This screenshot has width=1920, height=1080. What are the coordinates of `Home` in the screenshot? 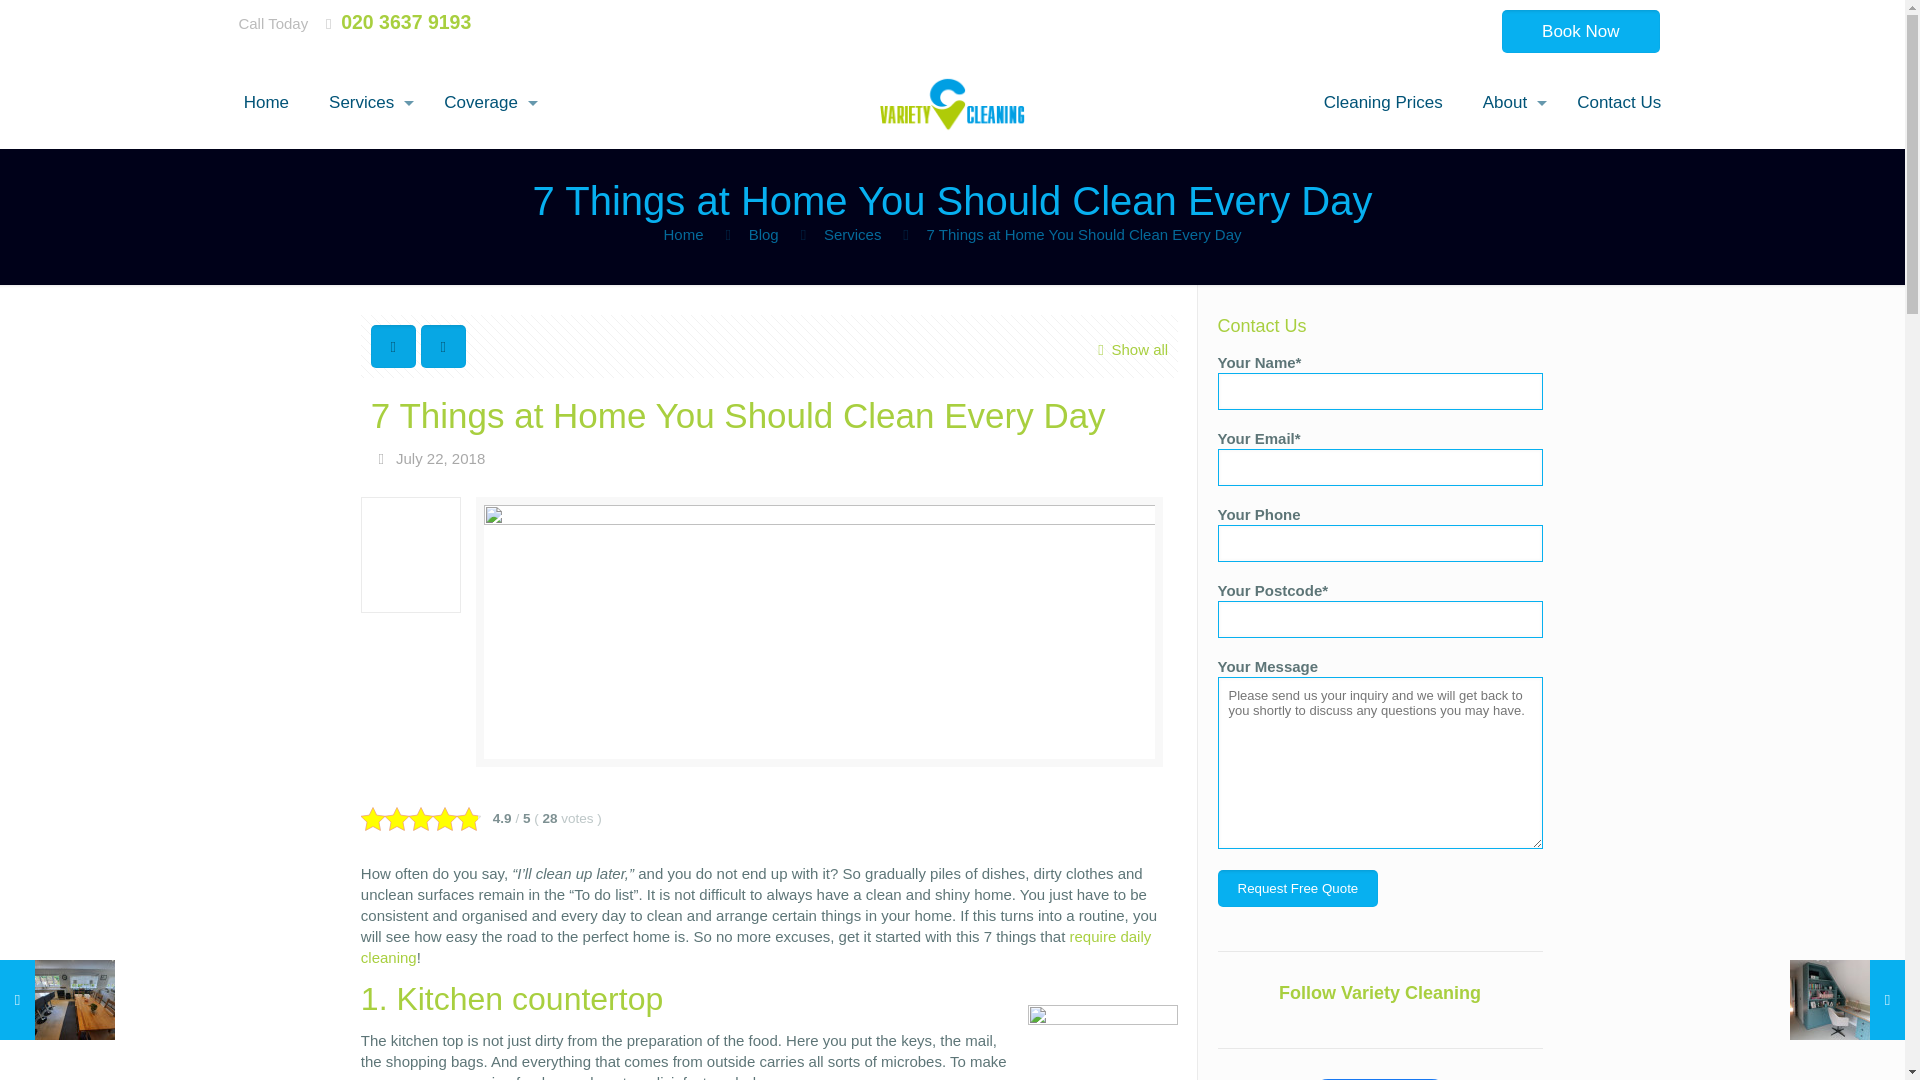 It's located at (266, 102).